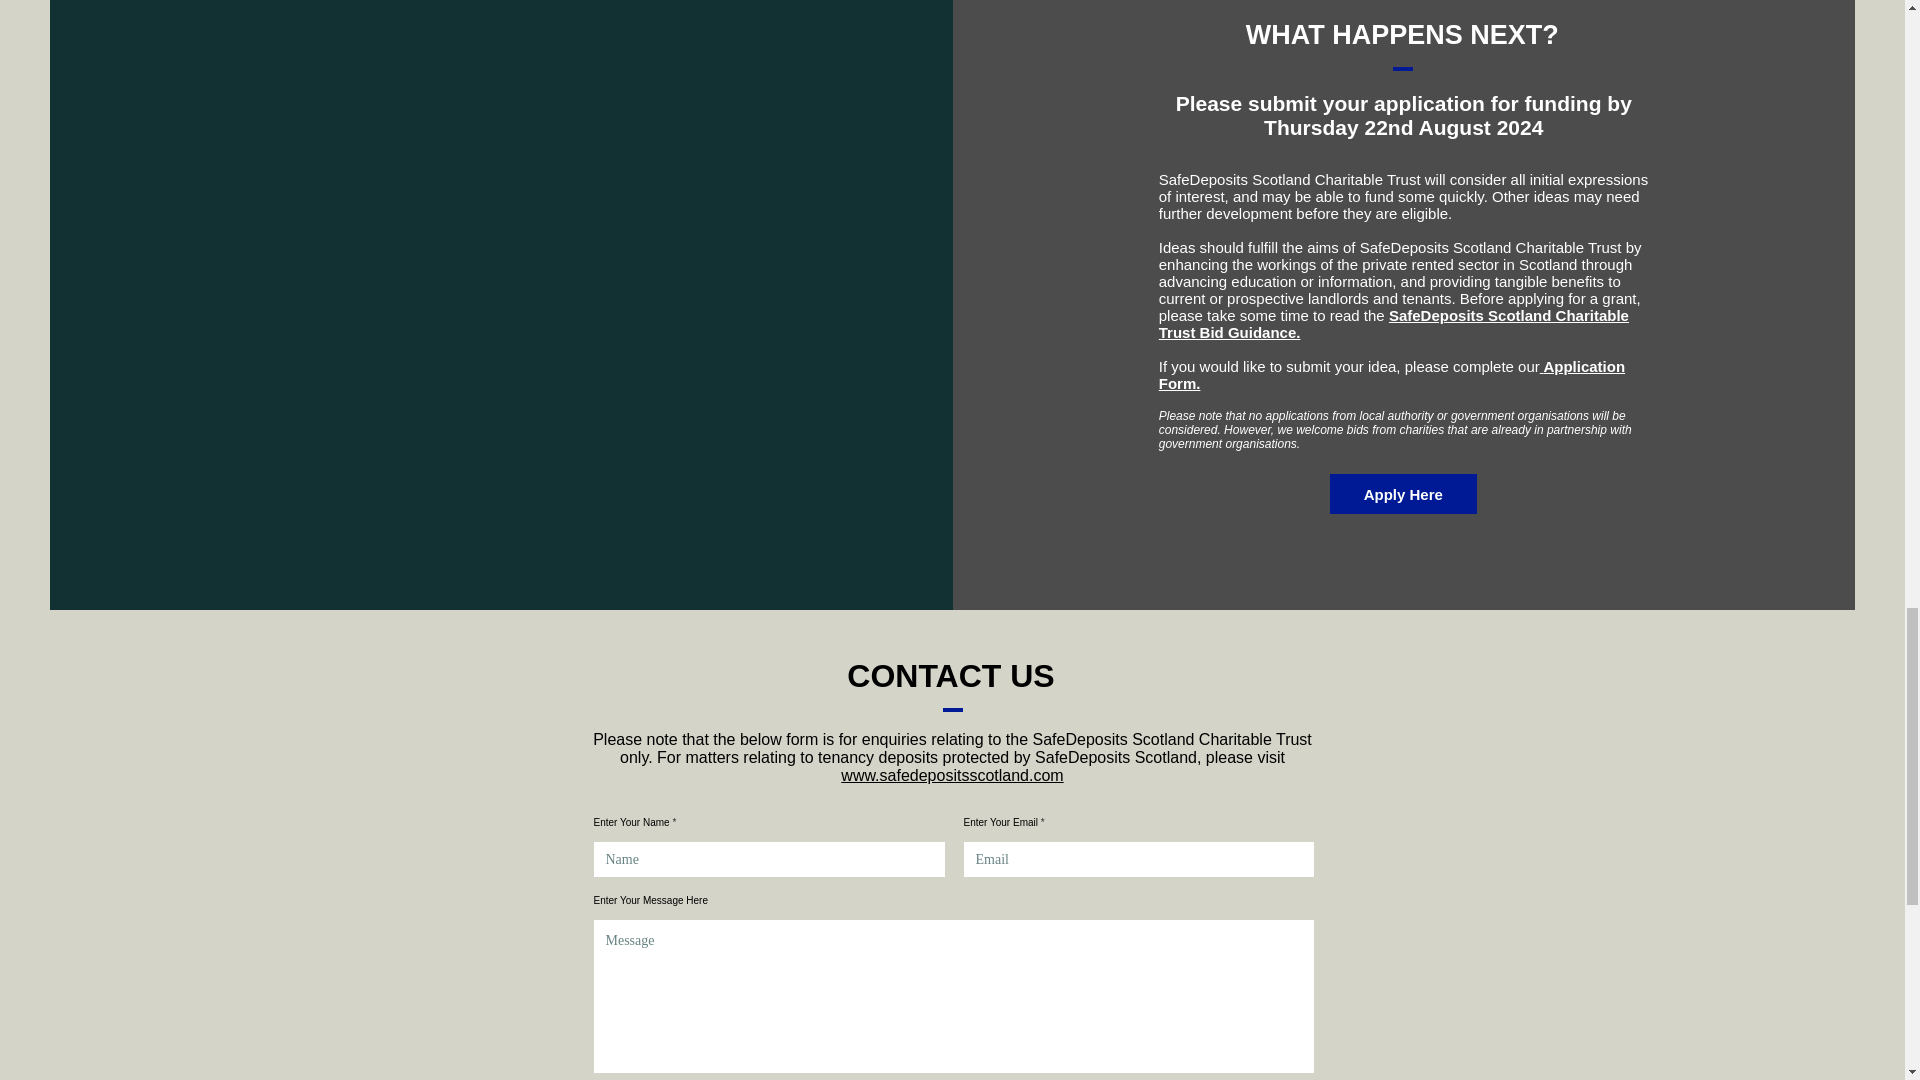 This screenshot has width=1920, height=1080. I want to click on Application Form., so click(1392, 374).